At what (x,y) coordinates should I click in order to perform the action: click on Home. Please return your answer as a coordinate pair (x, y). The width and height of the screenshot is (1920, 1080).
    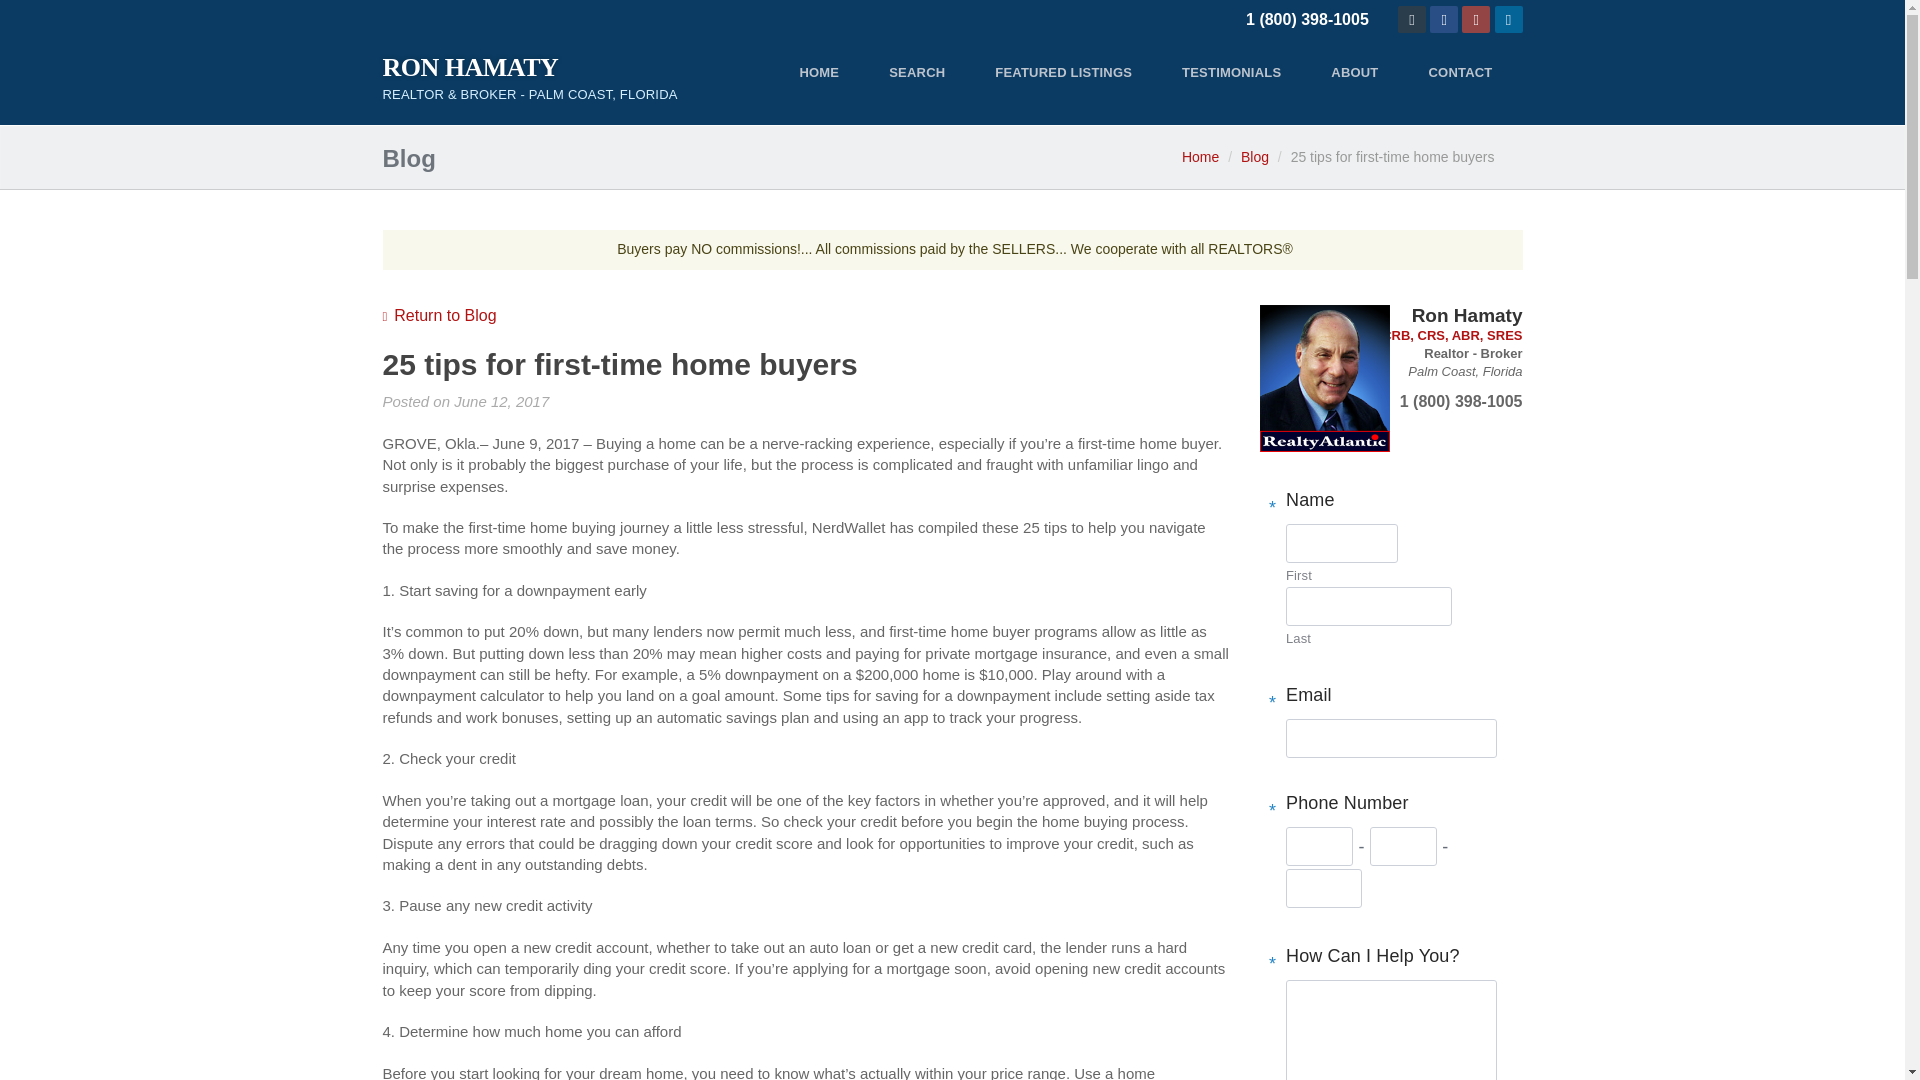
    Looking at the image, I should click on (1200, 157).